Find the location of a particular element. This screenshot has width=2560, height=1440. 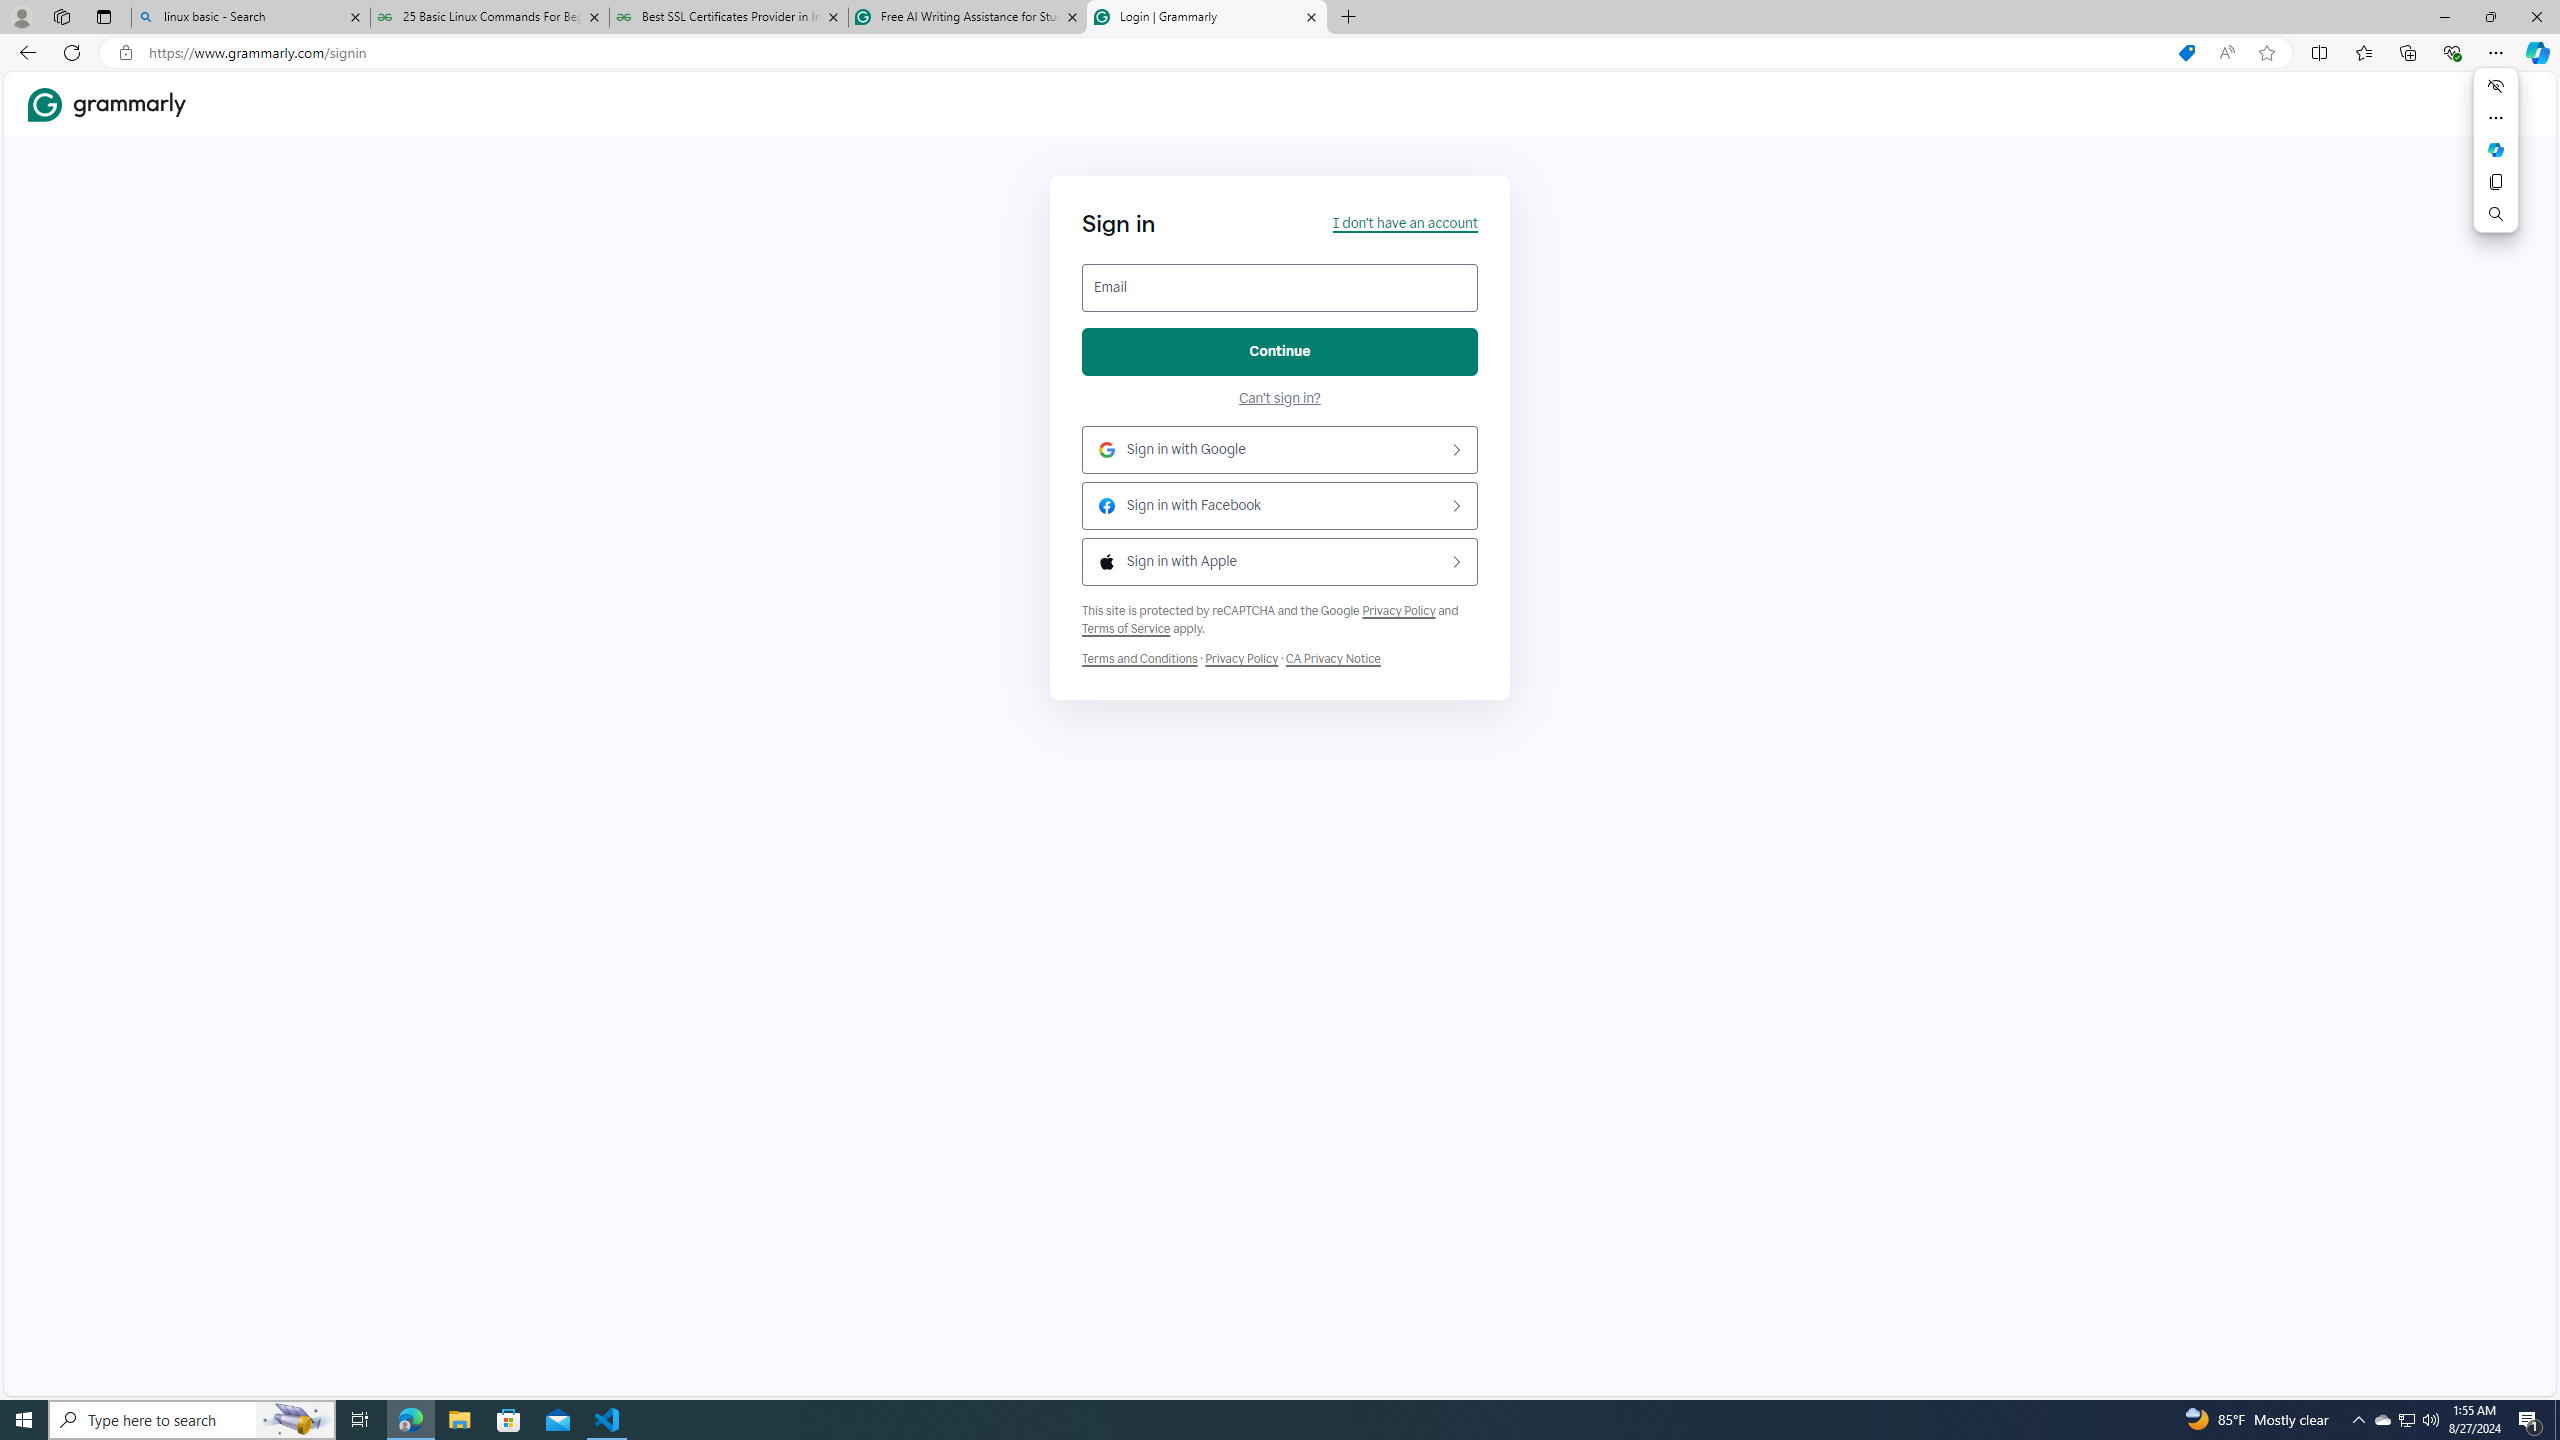

Grammarly Home is located at coordinates (107, 104).